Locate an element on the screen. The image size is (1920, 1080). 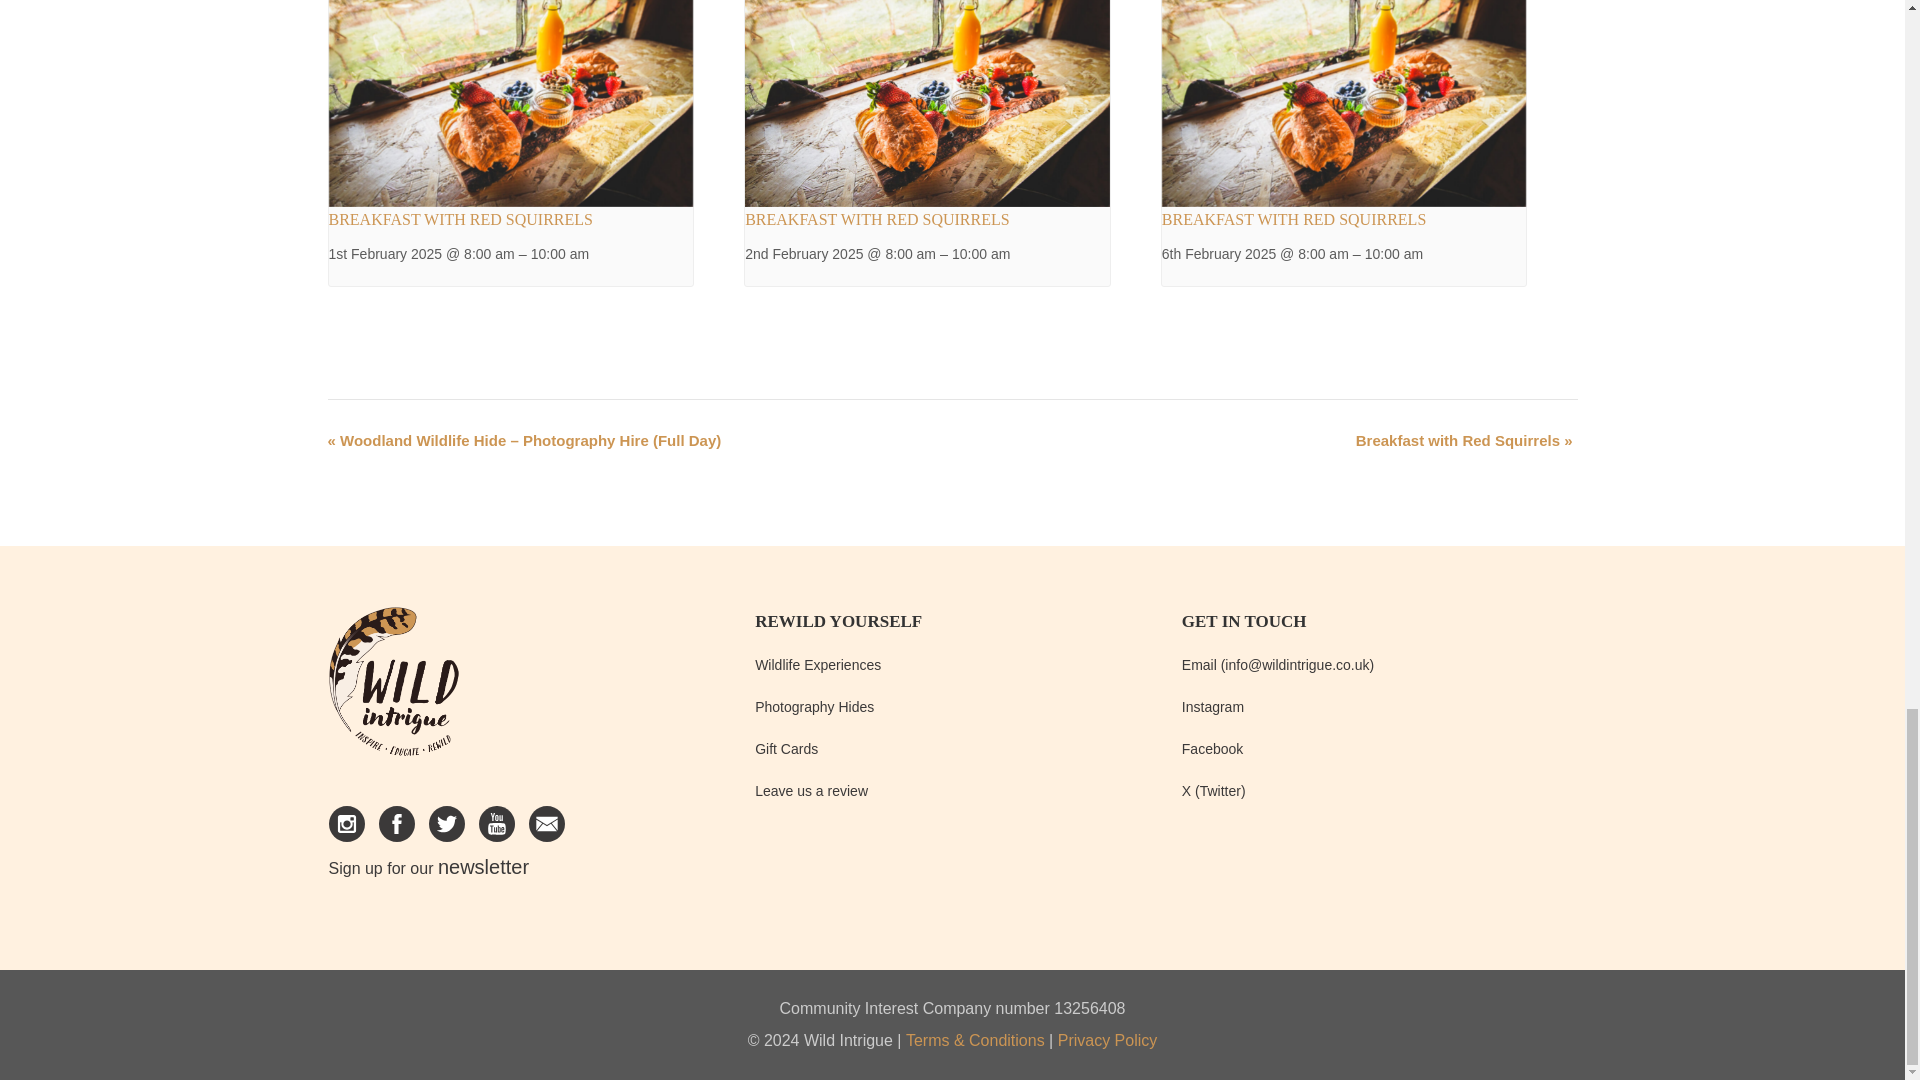
BREAKFAST WITH RED SQUIRRELS is located at coordinates (460, 218).